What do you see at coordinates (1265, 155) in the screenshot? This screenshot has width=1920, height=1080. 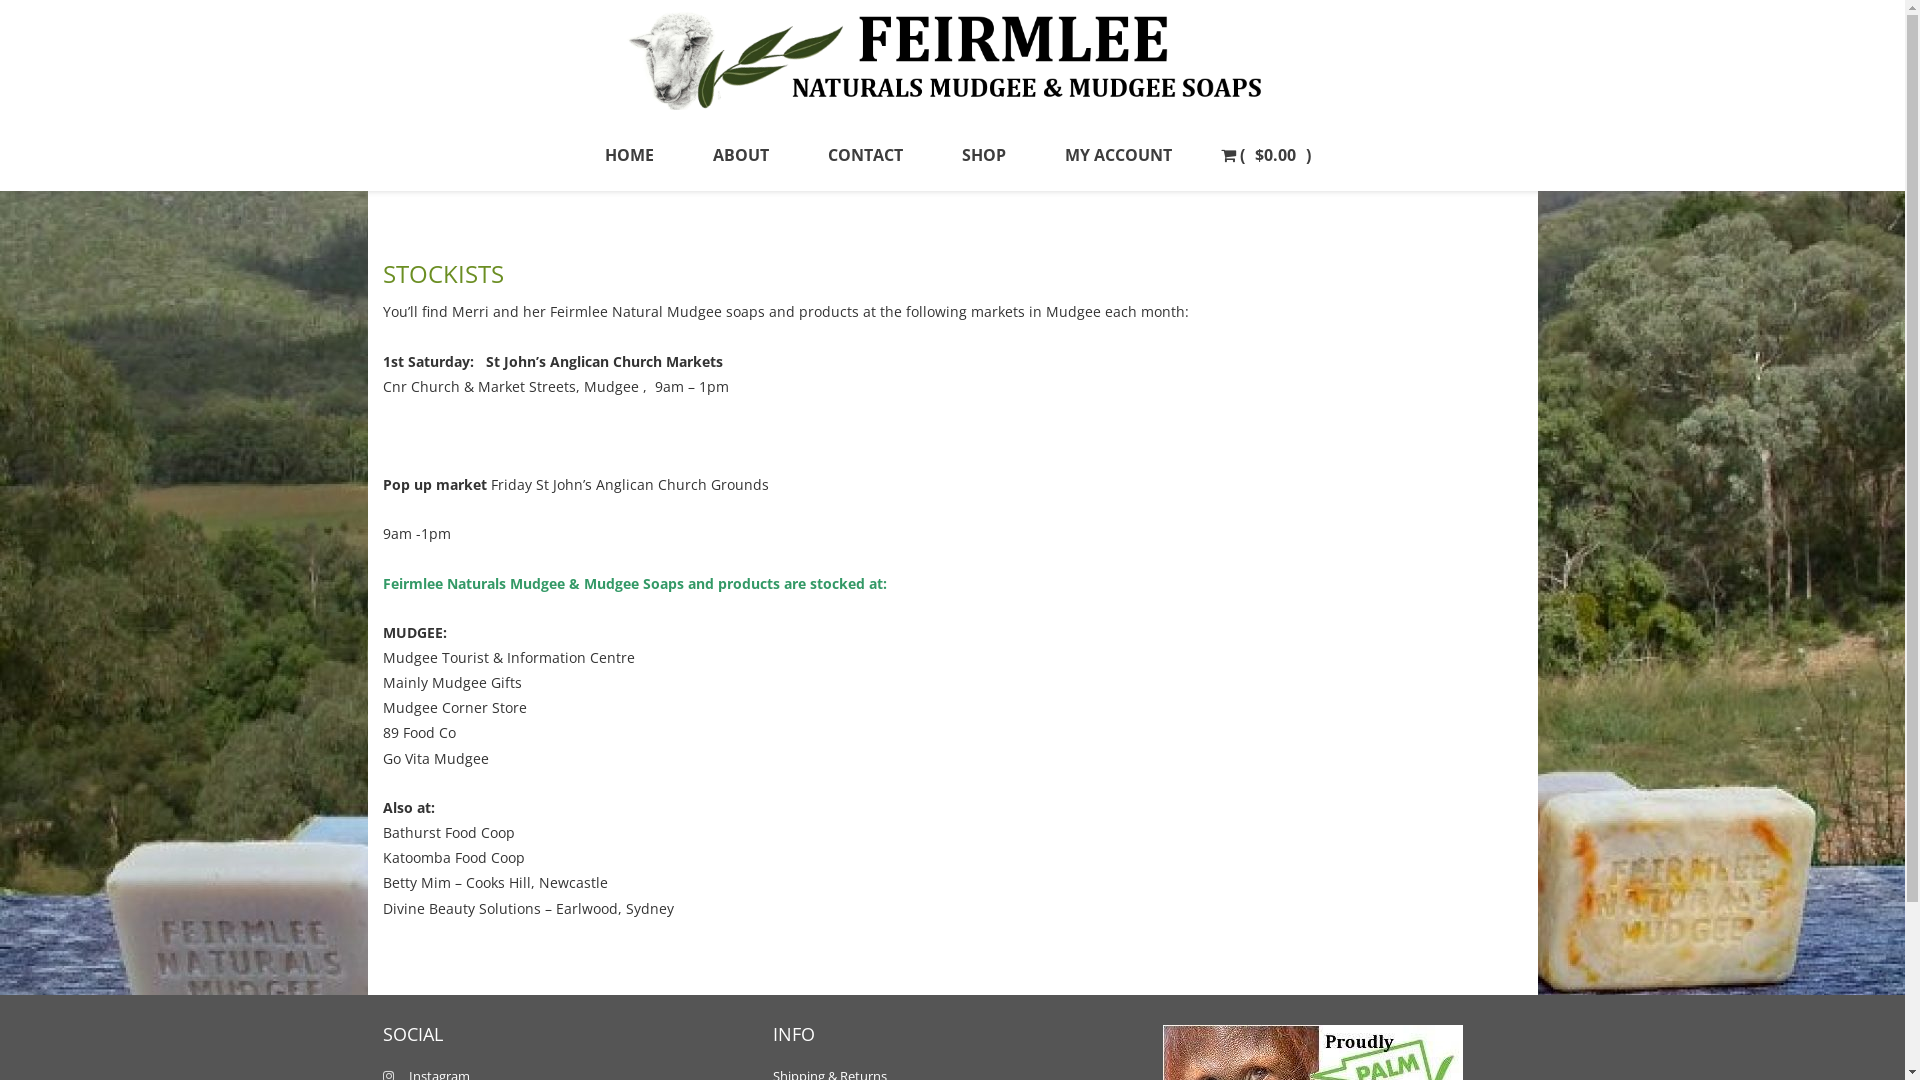 I see `($0.00)` at bounding box center [1265, 155].